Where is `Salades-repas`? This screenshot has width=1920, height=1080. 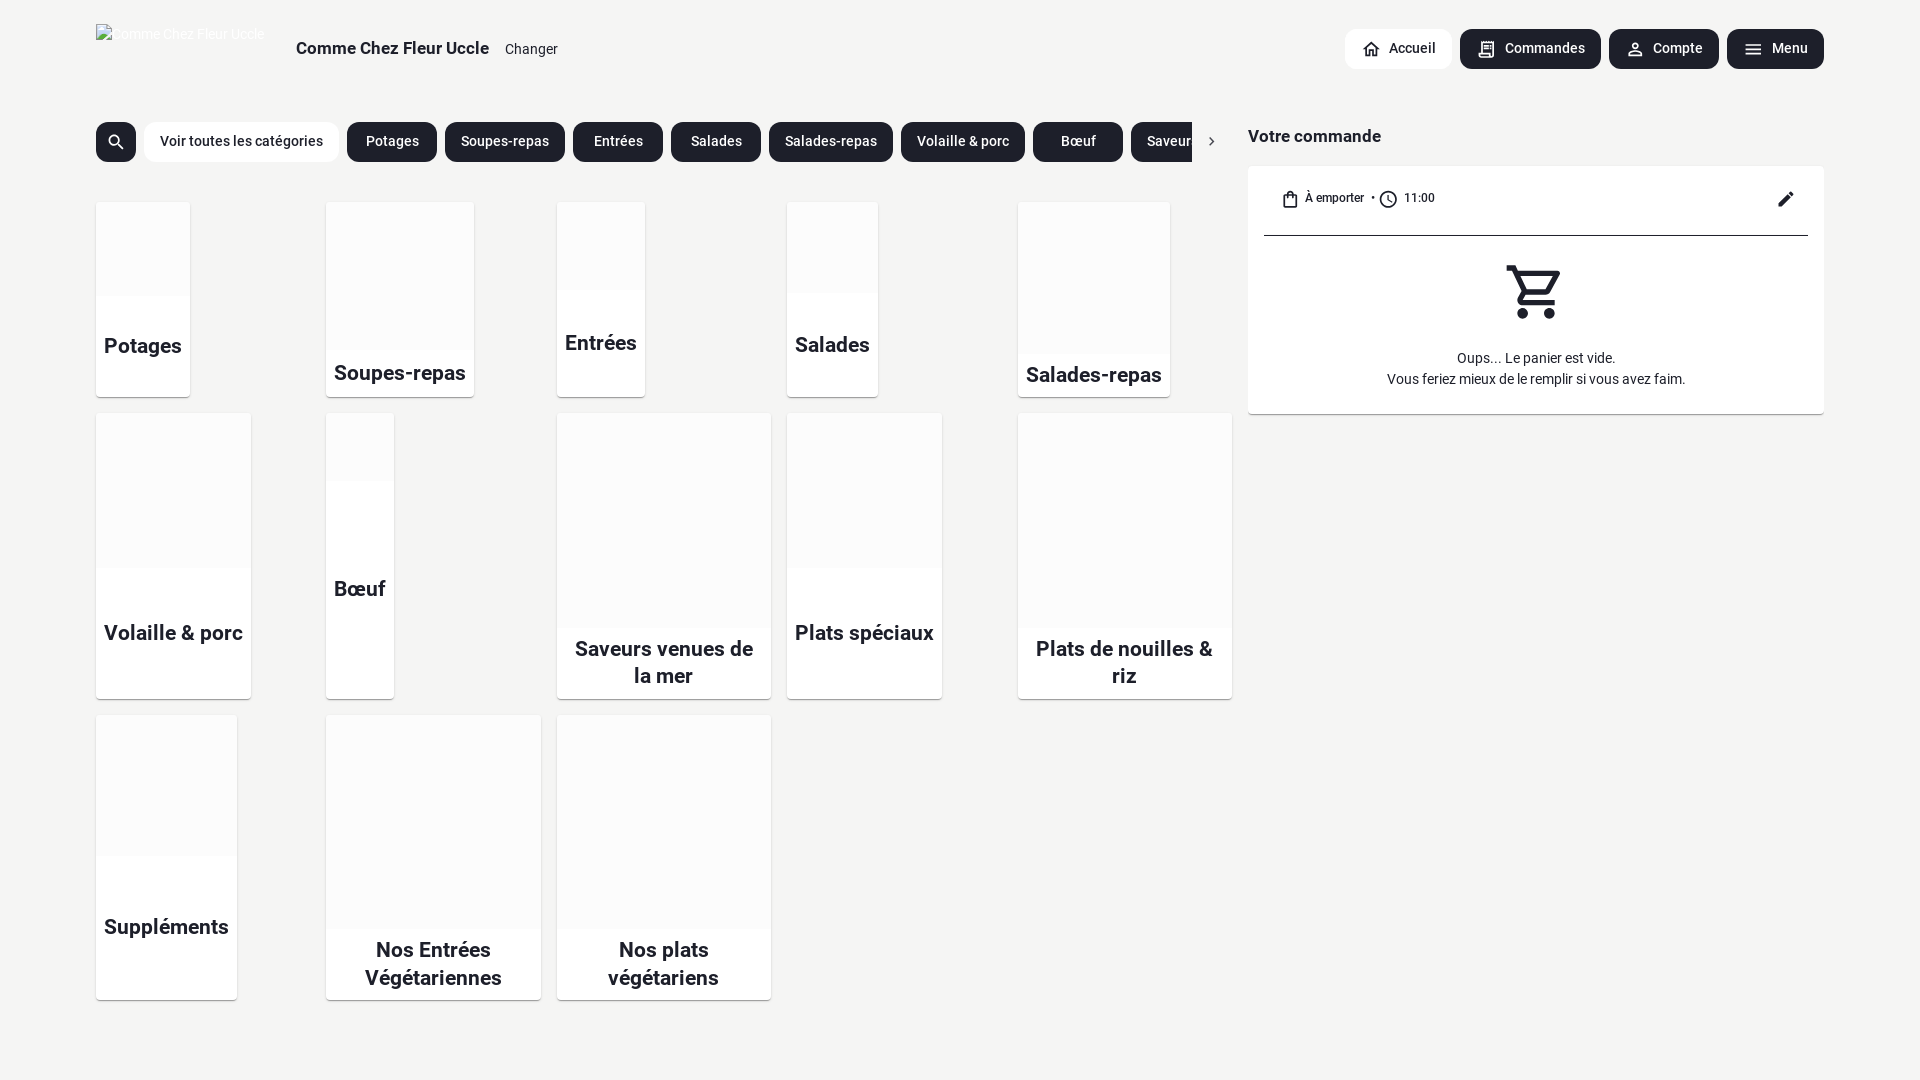 Salades-repas is located at coordinates (1094, 300).